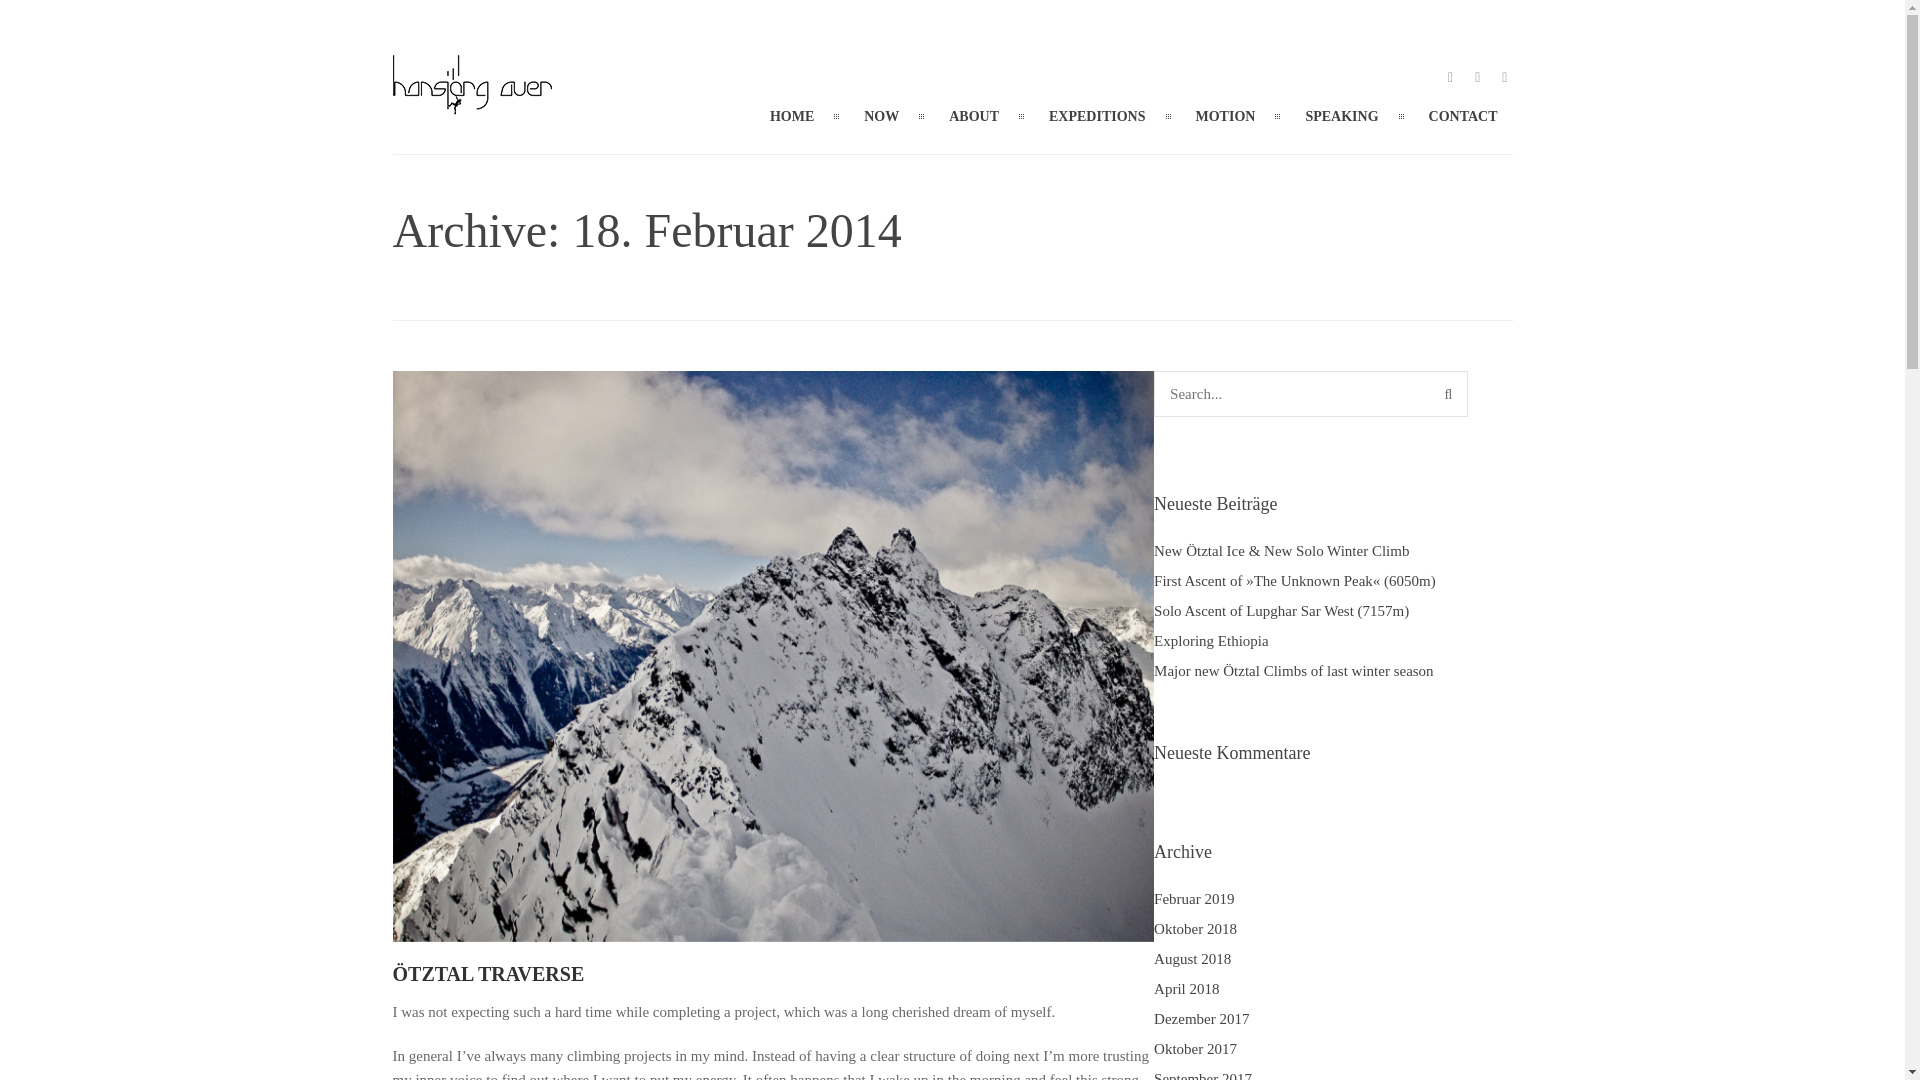  Describe the element at coordinates (1342, 116) in the screenshot. I see `SPEAKING` at that location.